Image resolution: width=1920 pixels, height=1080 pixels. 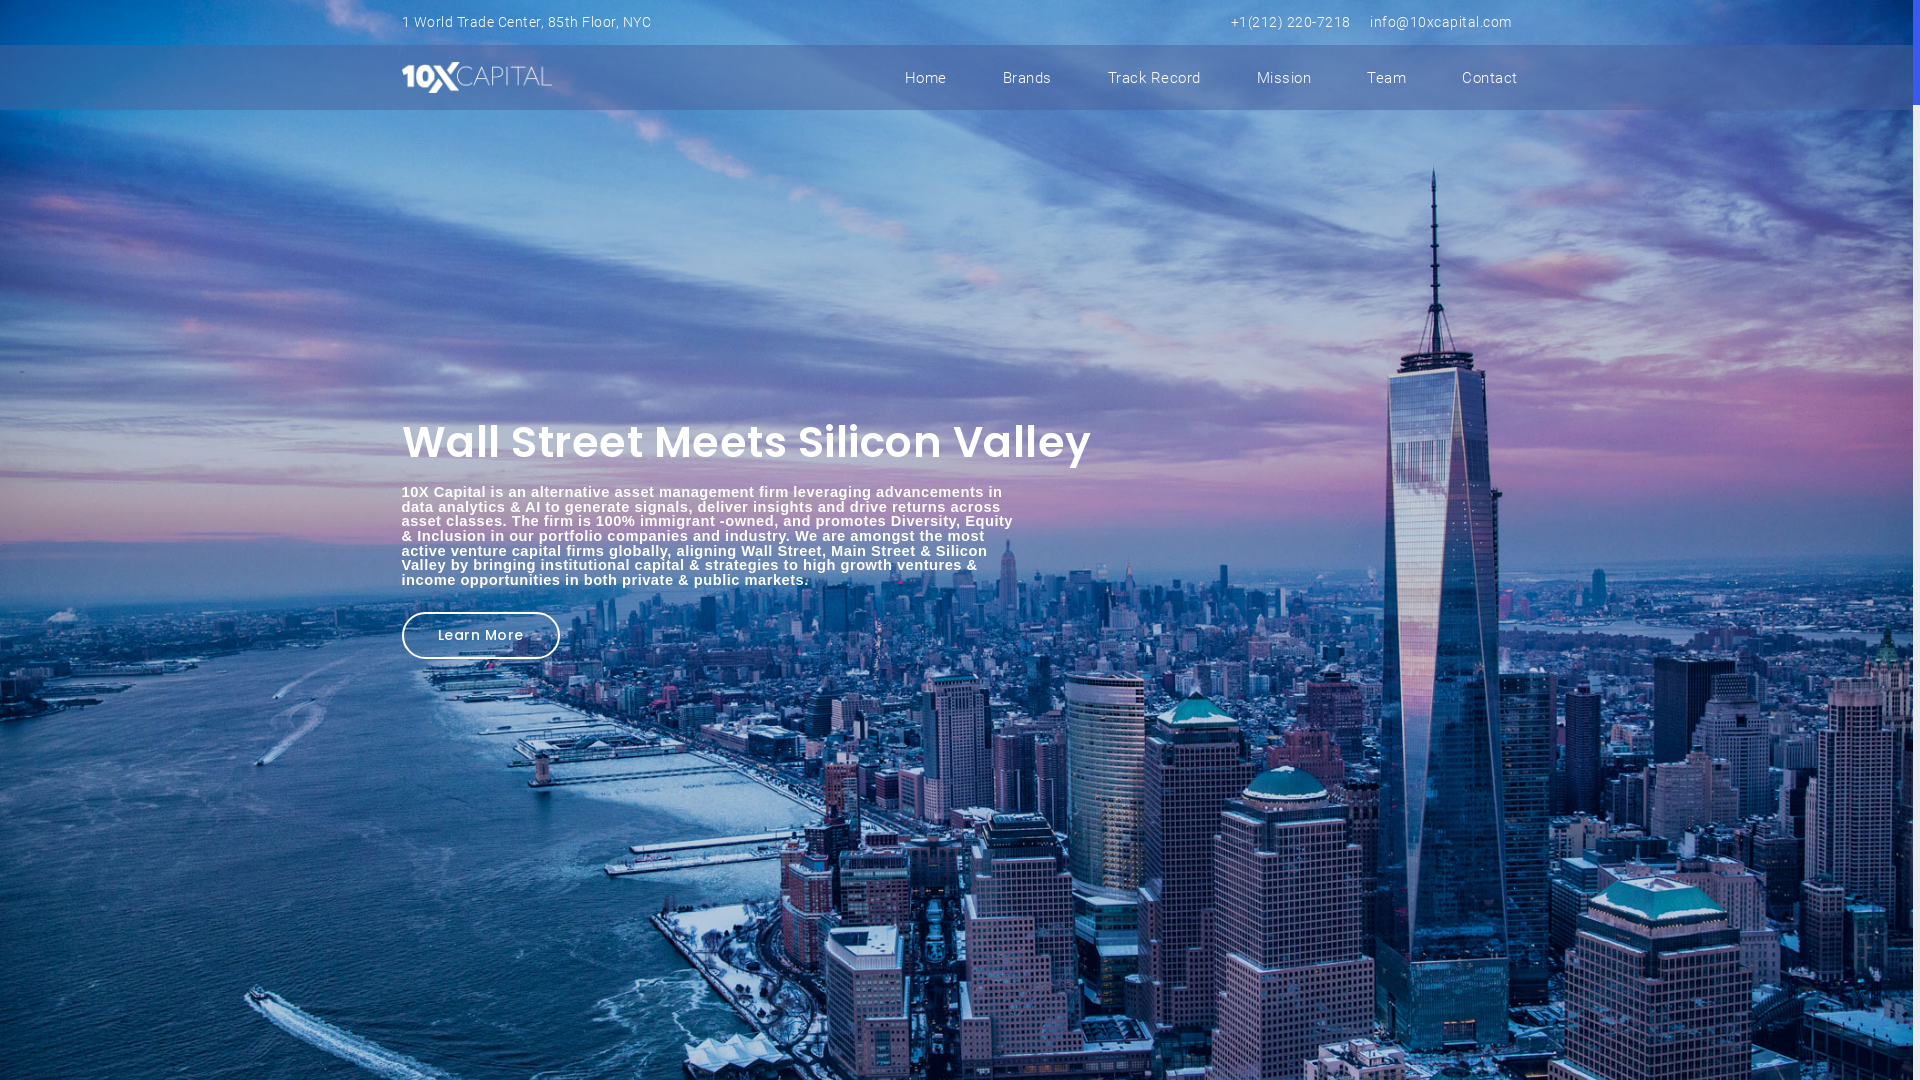 I want to click on +1(212) 220-7218, so click(x=1290, y=22).